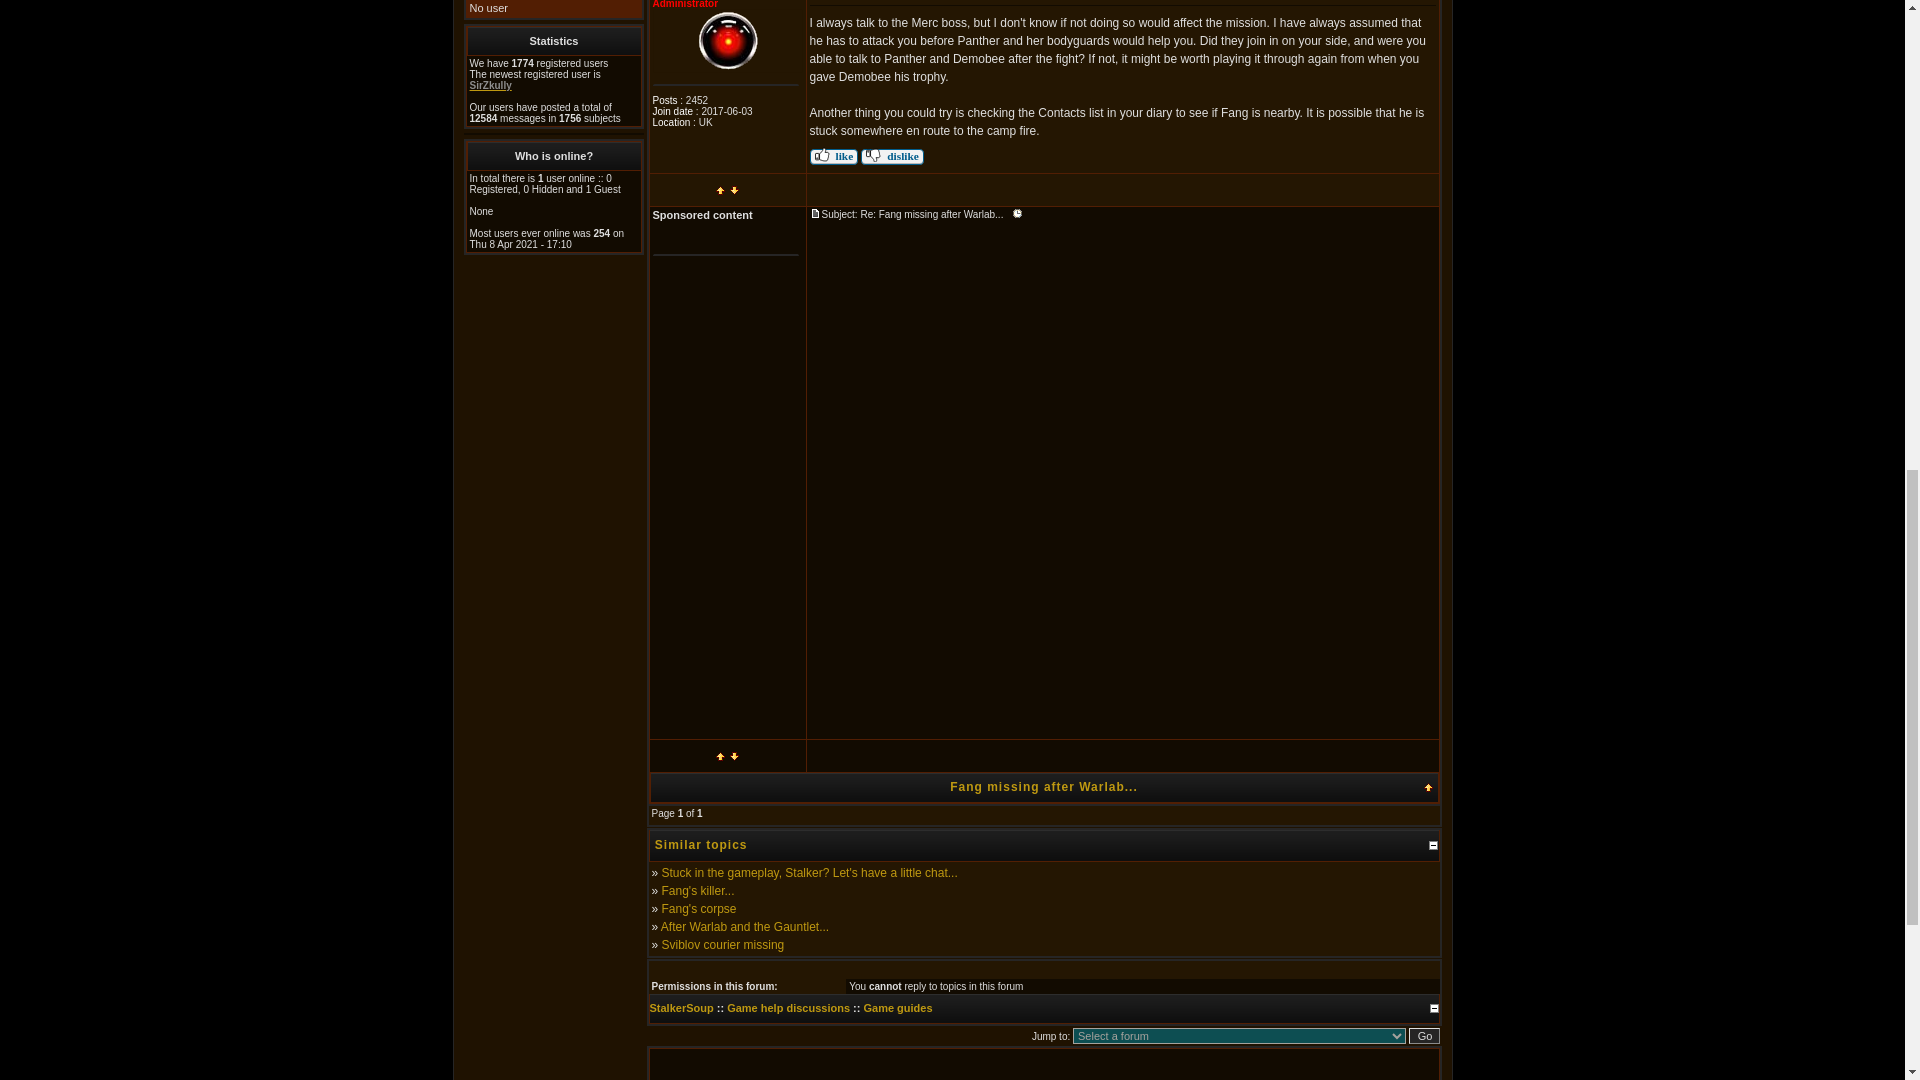  I want to click on SirZkully, so click(491, 84).